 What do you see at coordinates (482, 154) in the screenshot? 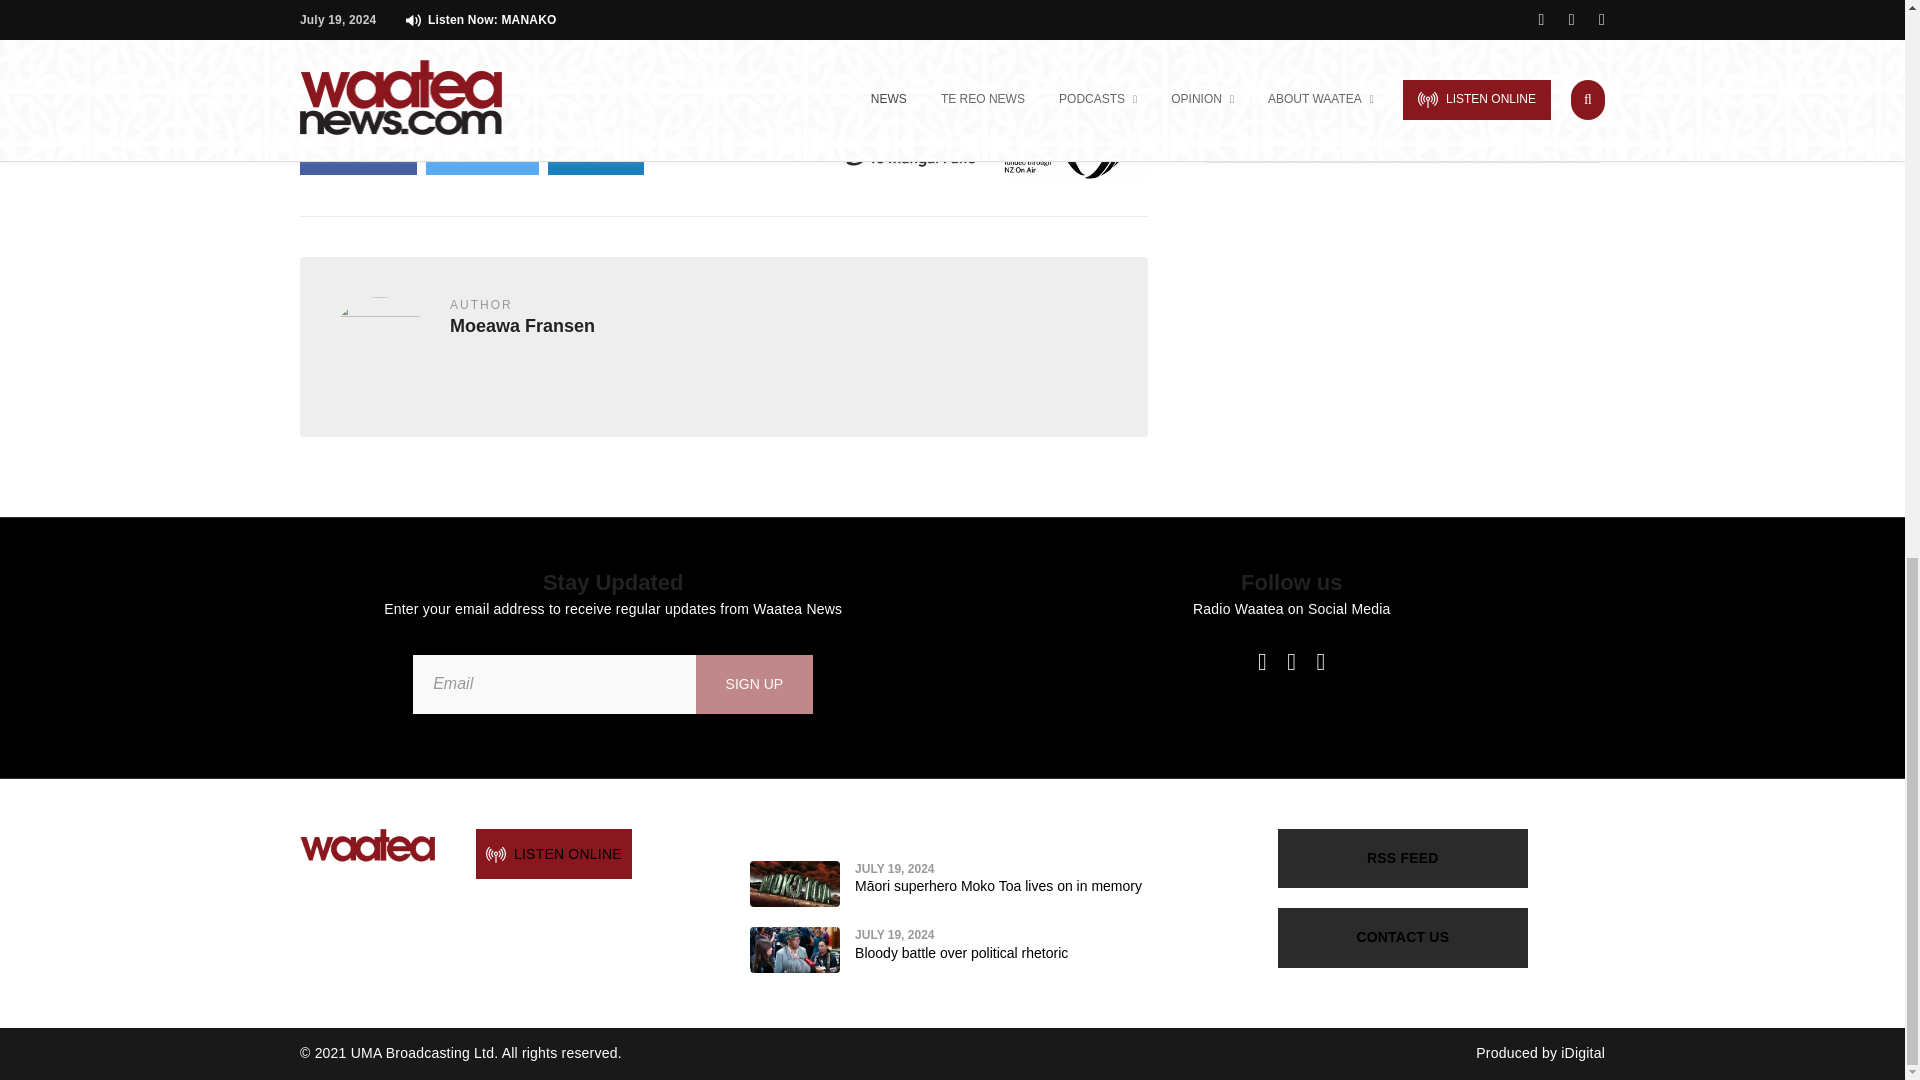
I see `Share On Twitter` at bounding box center [482, 154].